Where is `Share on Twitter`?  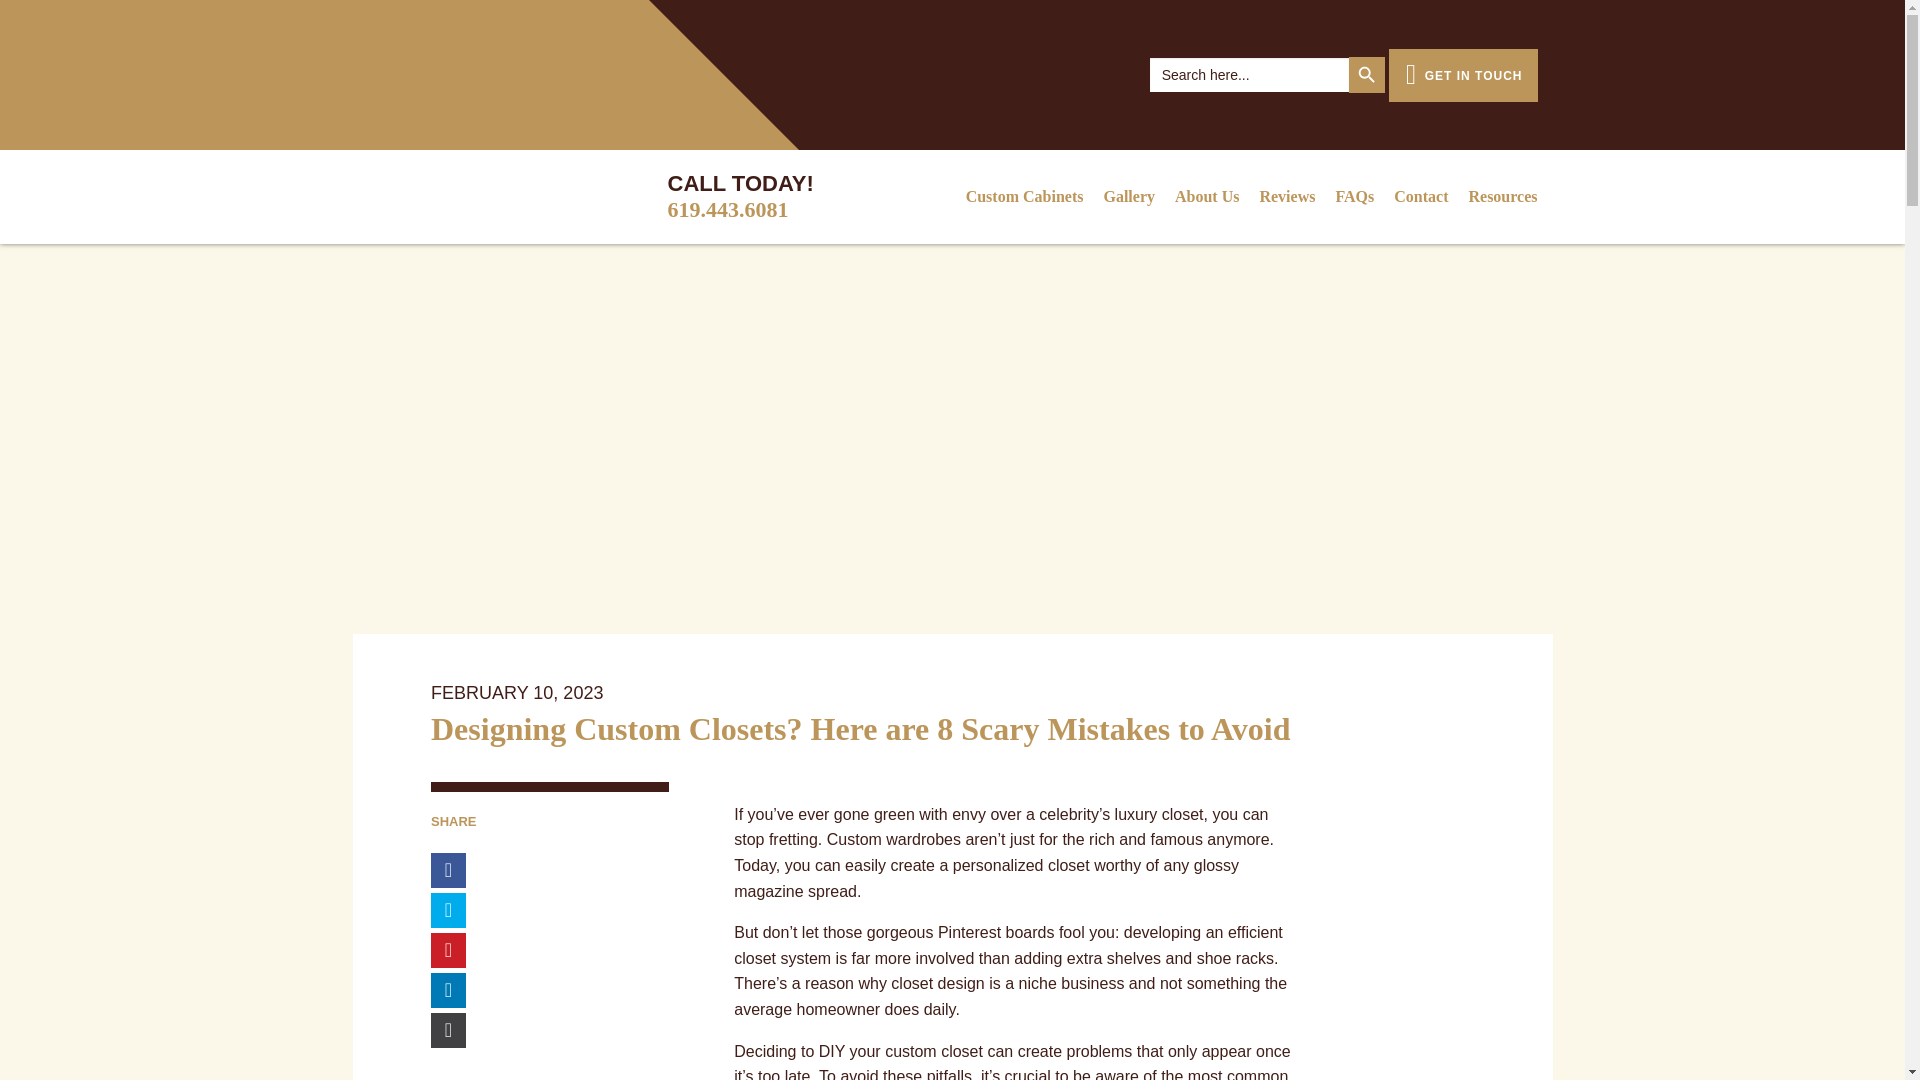 Share on Twitter is located at coordinates (448, 910).